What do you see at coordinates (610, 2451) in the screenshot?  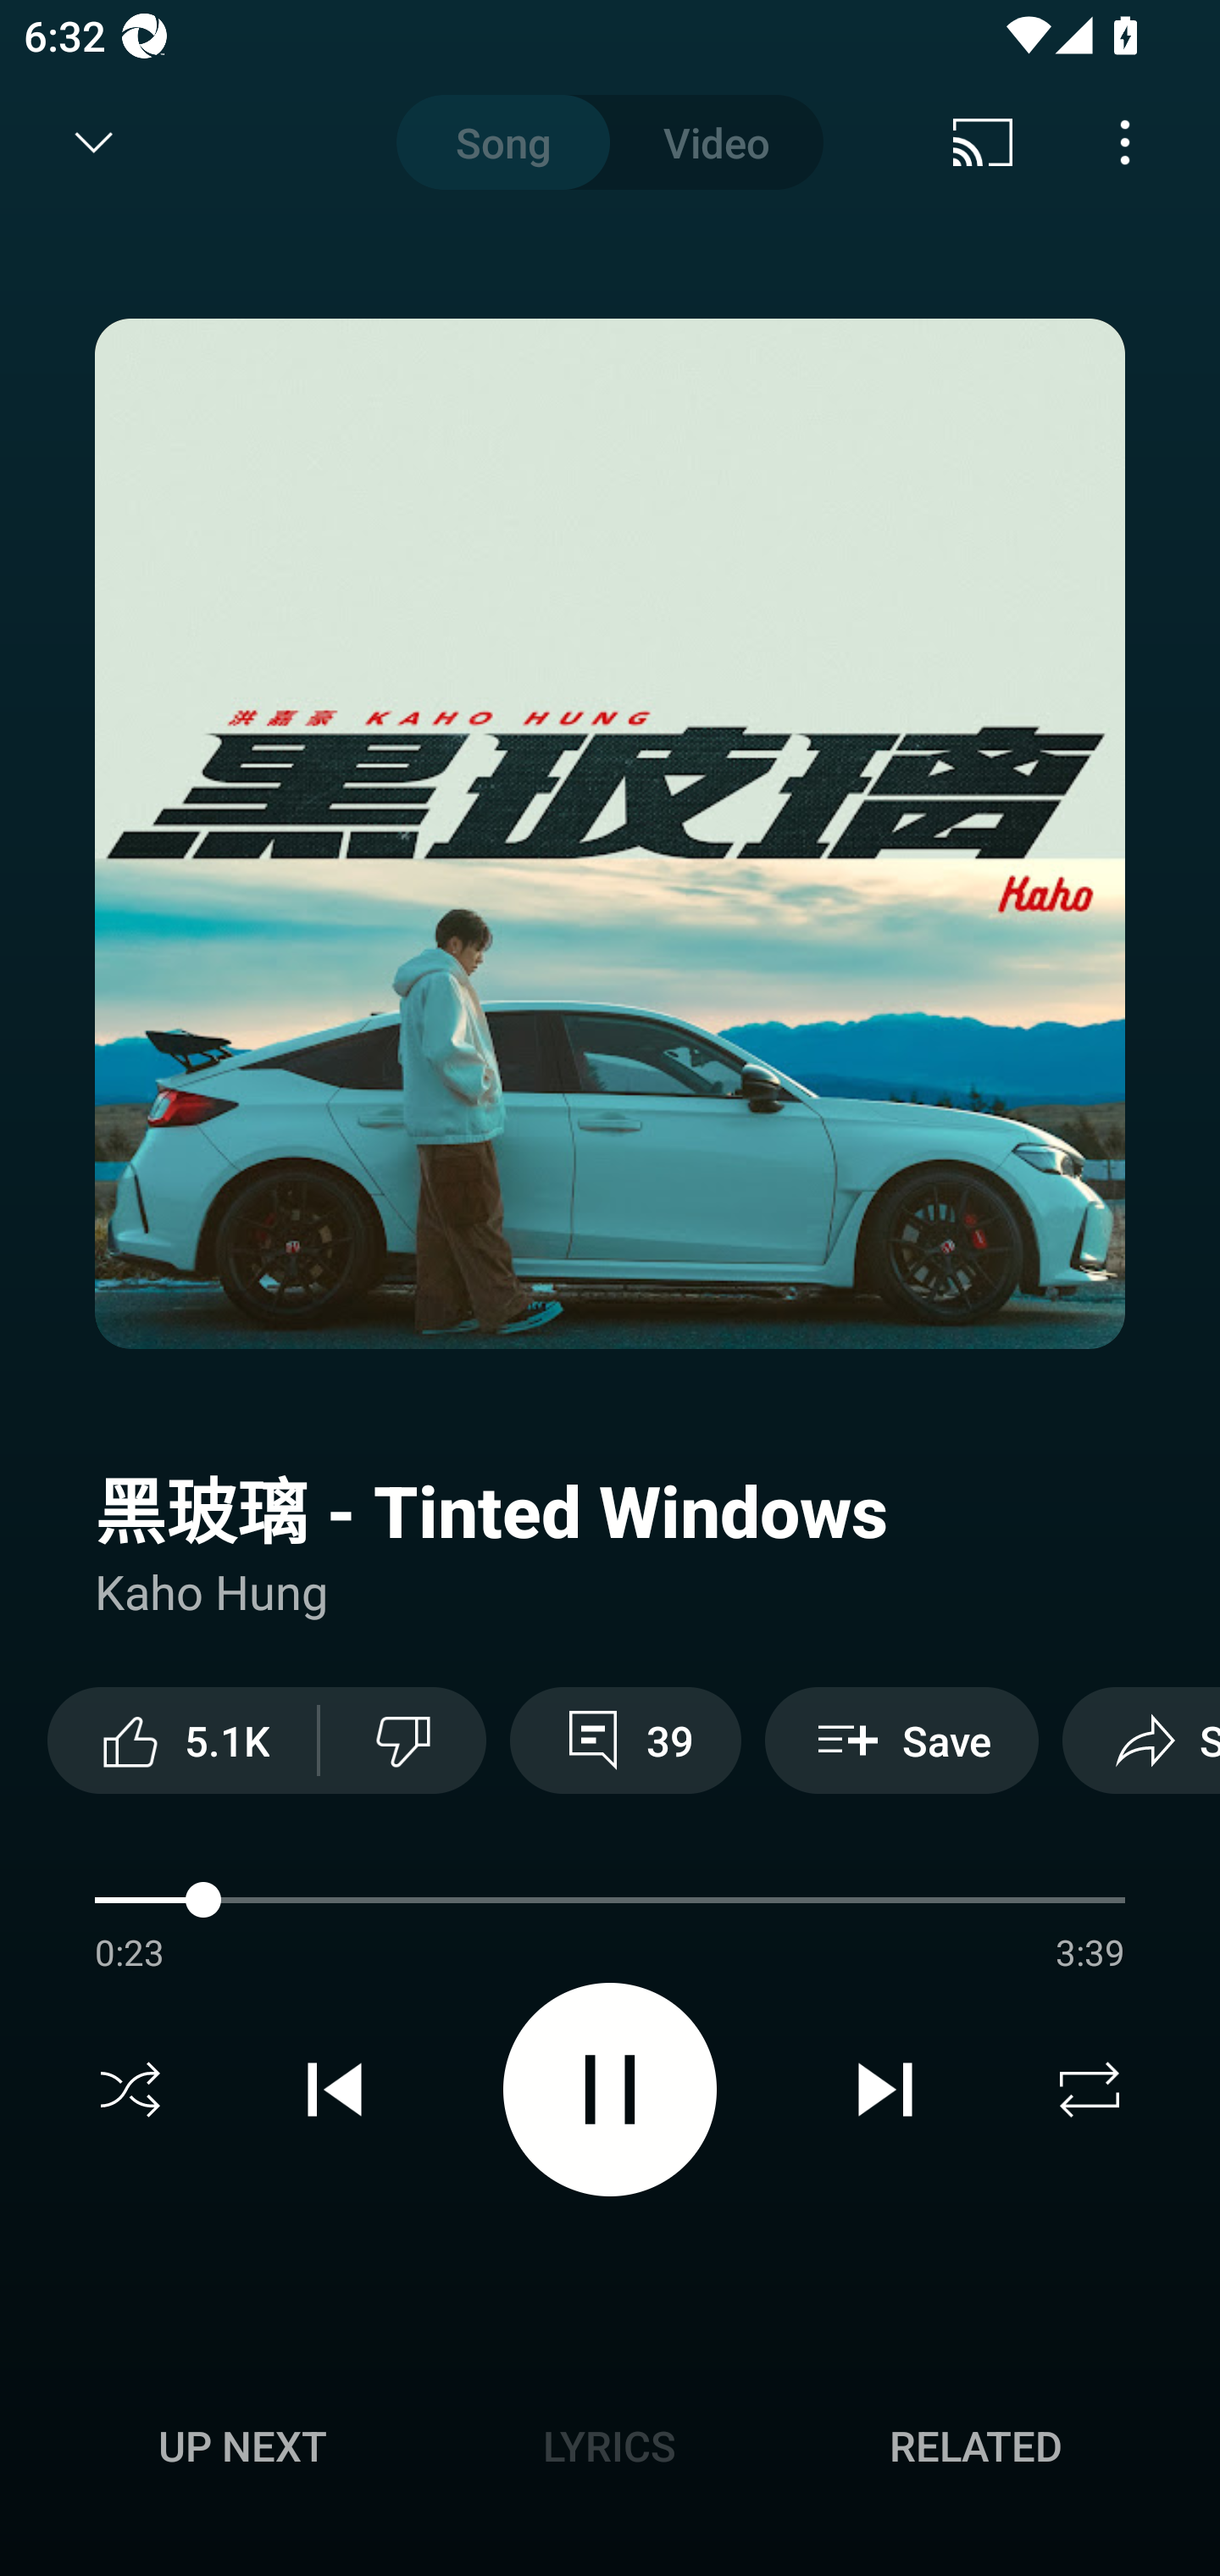 I see `Up next UP NEXT Lyrics LYRICS Related RELATED` at bounding box center [610, 2451].